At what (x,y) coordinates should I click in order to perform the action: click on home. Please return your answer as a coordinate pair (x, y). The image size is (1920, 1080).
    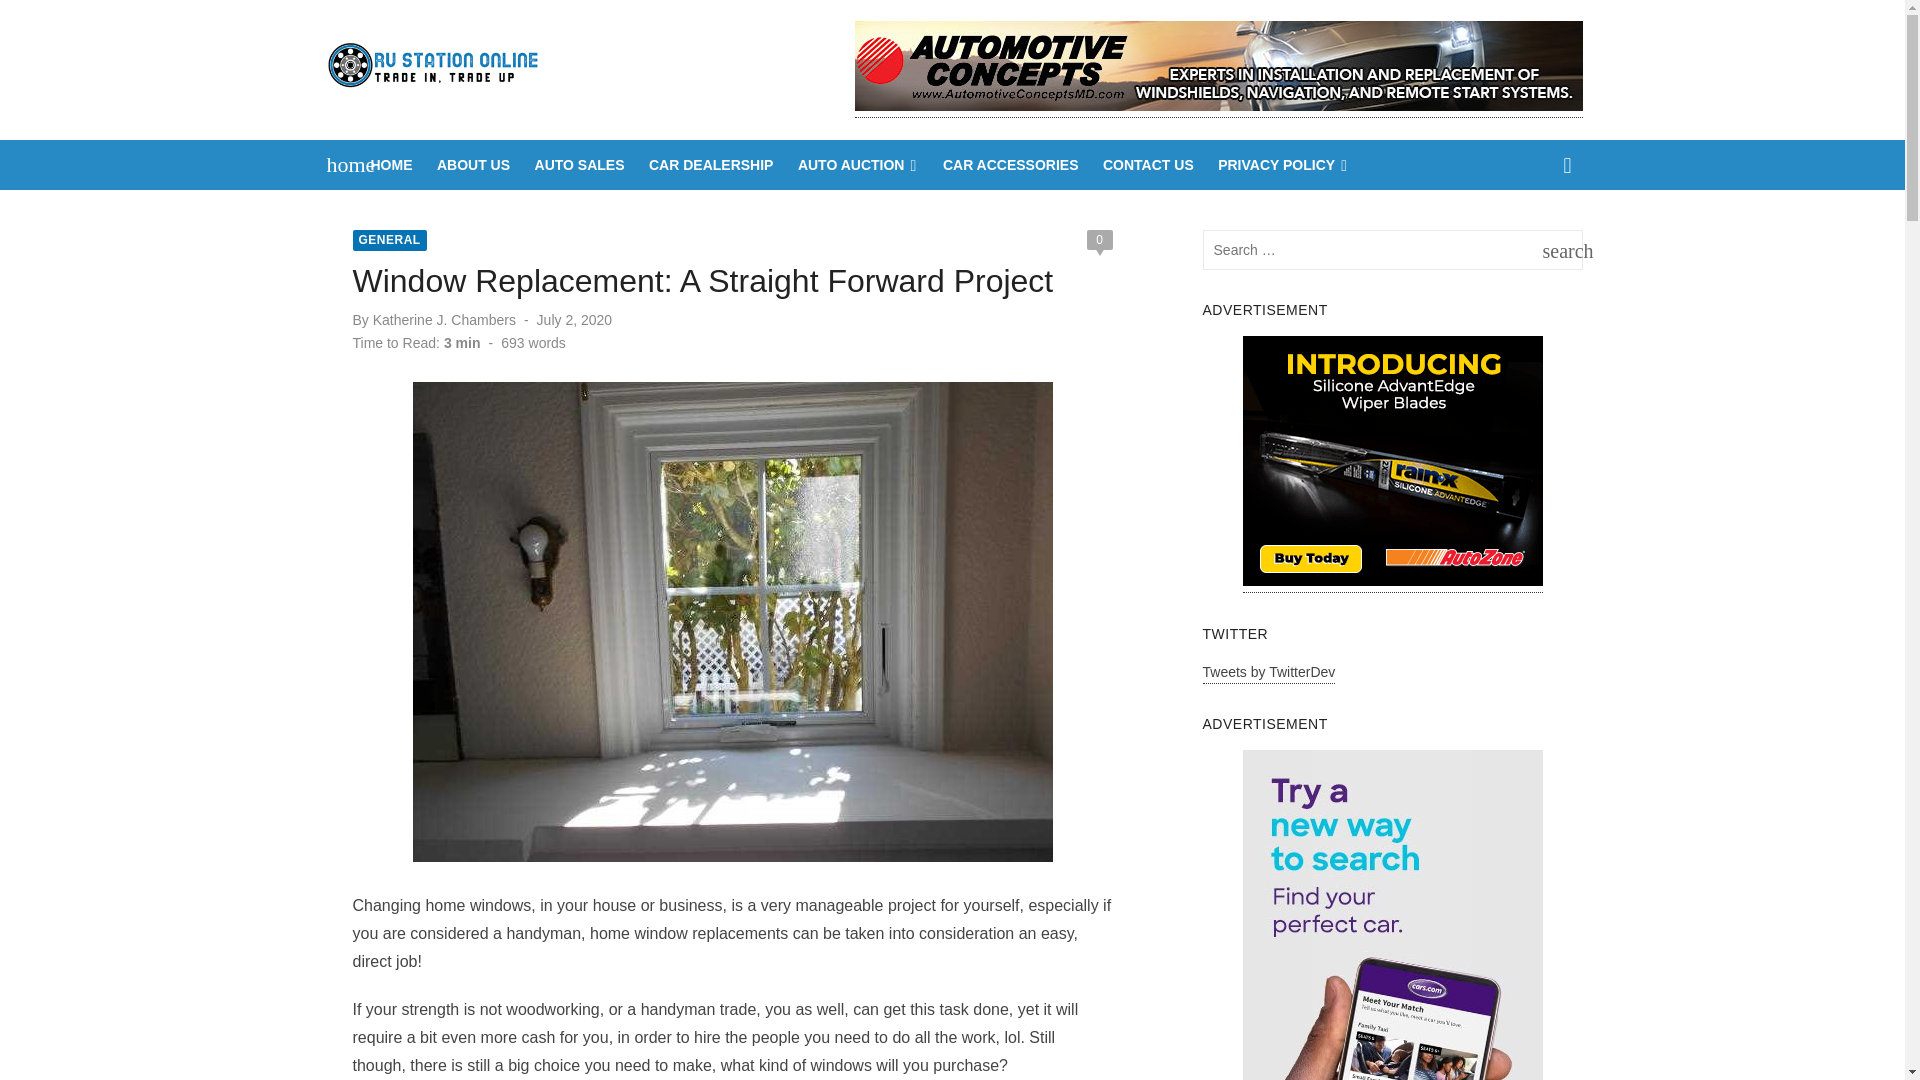
    Looking at the image, I should click on (340, 165).